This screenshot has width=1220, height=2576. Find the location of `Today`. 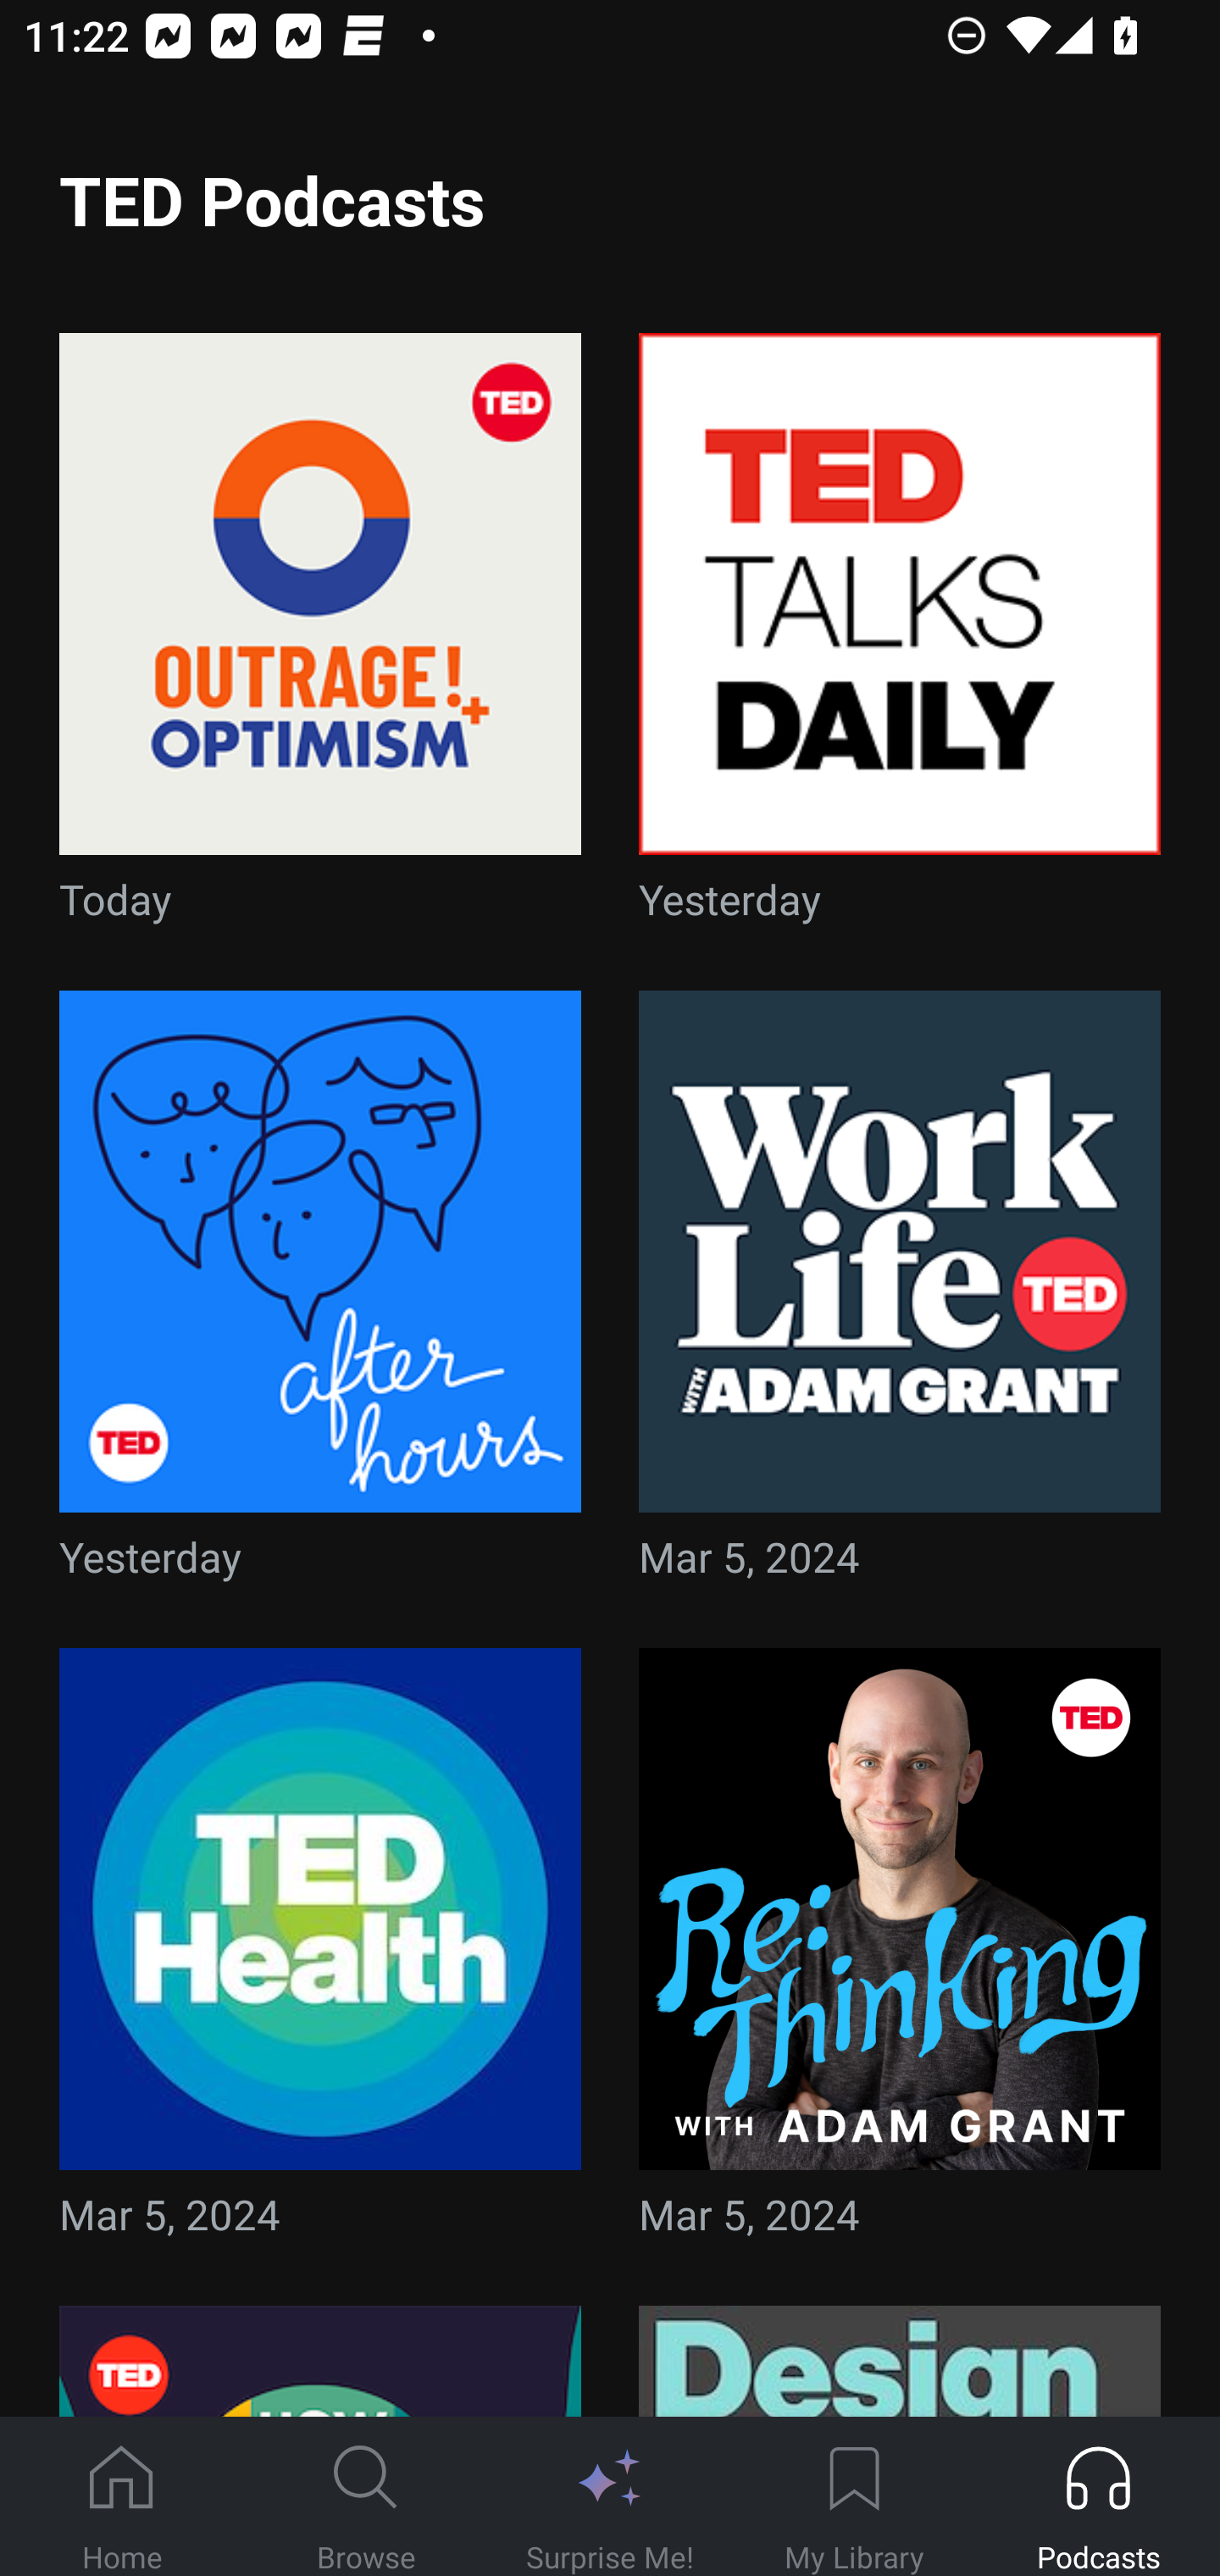

Today is located at coordinates (320, 637).